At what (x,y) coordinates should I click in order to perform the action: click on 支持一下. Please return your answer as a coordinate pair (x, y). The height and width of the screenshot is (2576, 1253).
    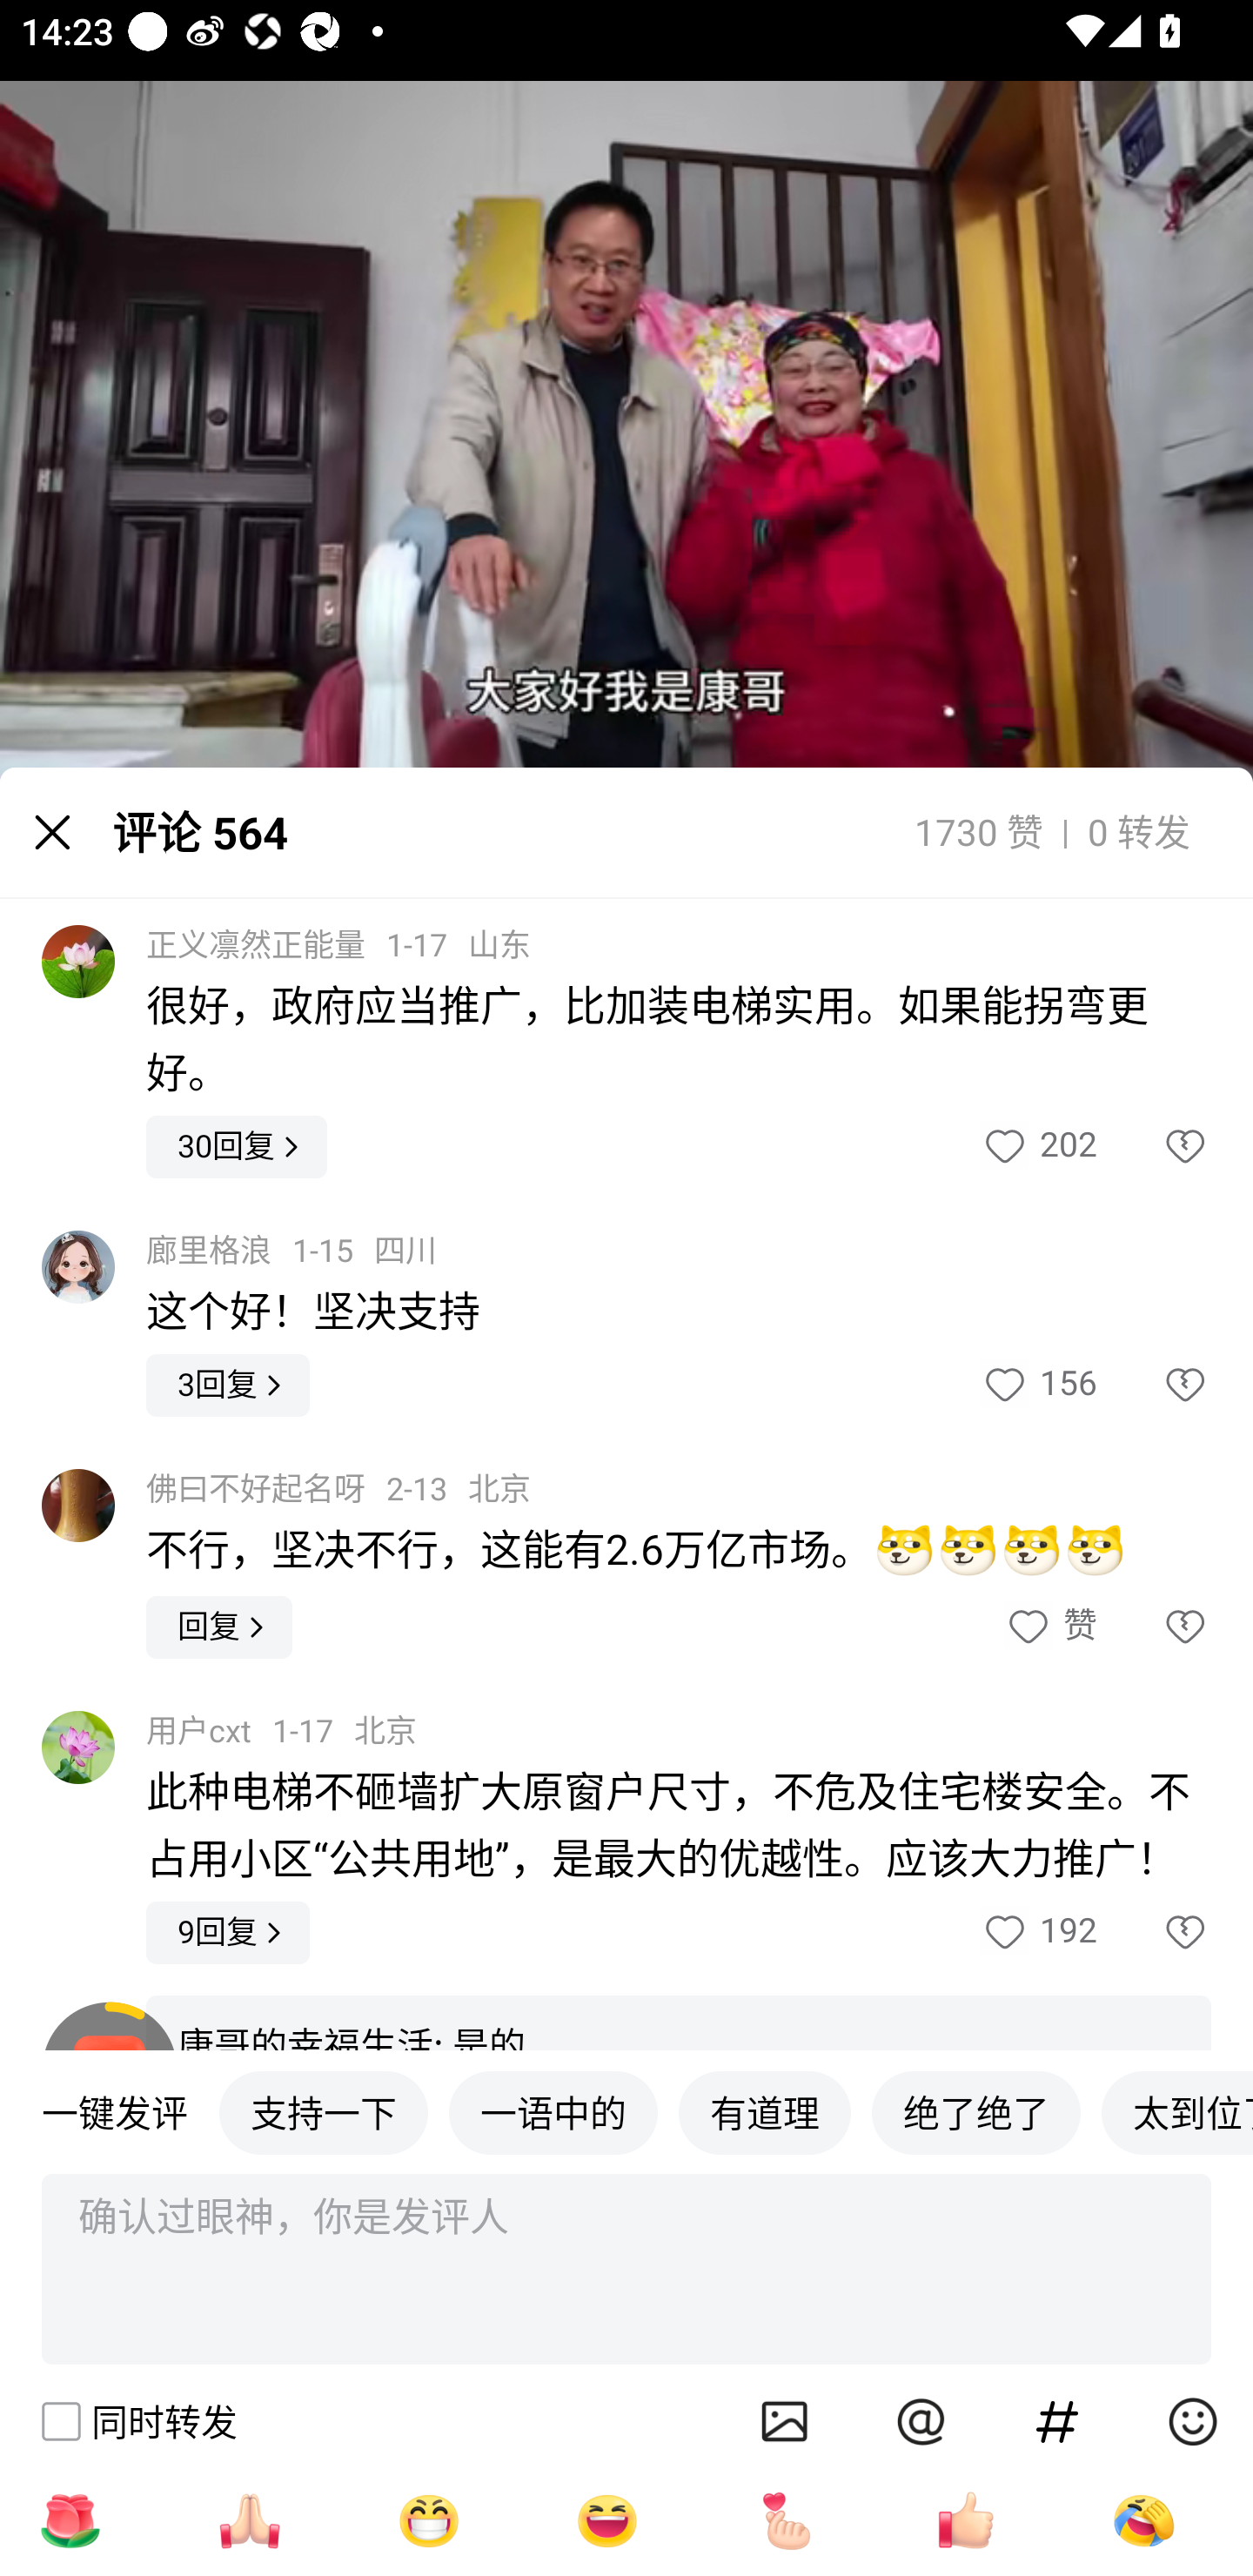
    Looking at the image, I should click on (324, 2111).